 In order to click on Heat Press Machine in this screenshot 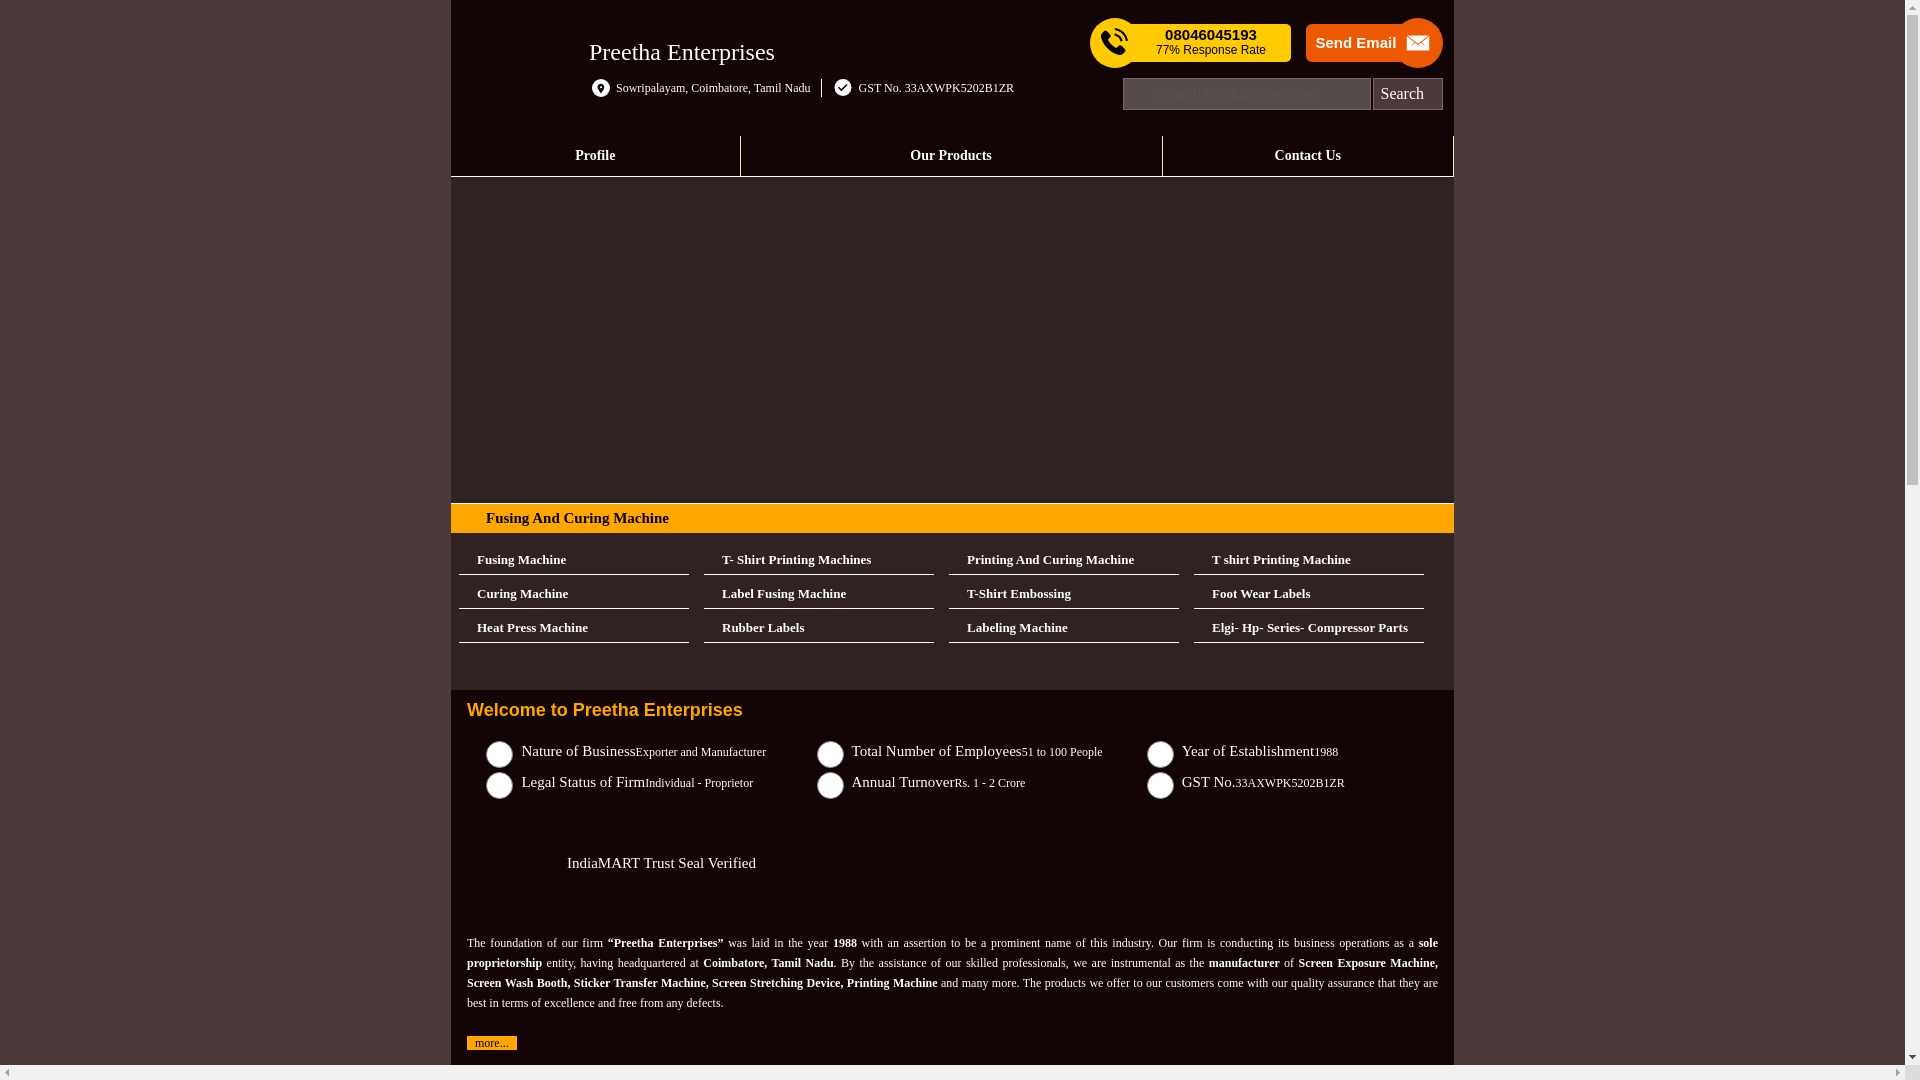, I will do `click(574, 628)`.